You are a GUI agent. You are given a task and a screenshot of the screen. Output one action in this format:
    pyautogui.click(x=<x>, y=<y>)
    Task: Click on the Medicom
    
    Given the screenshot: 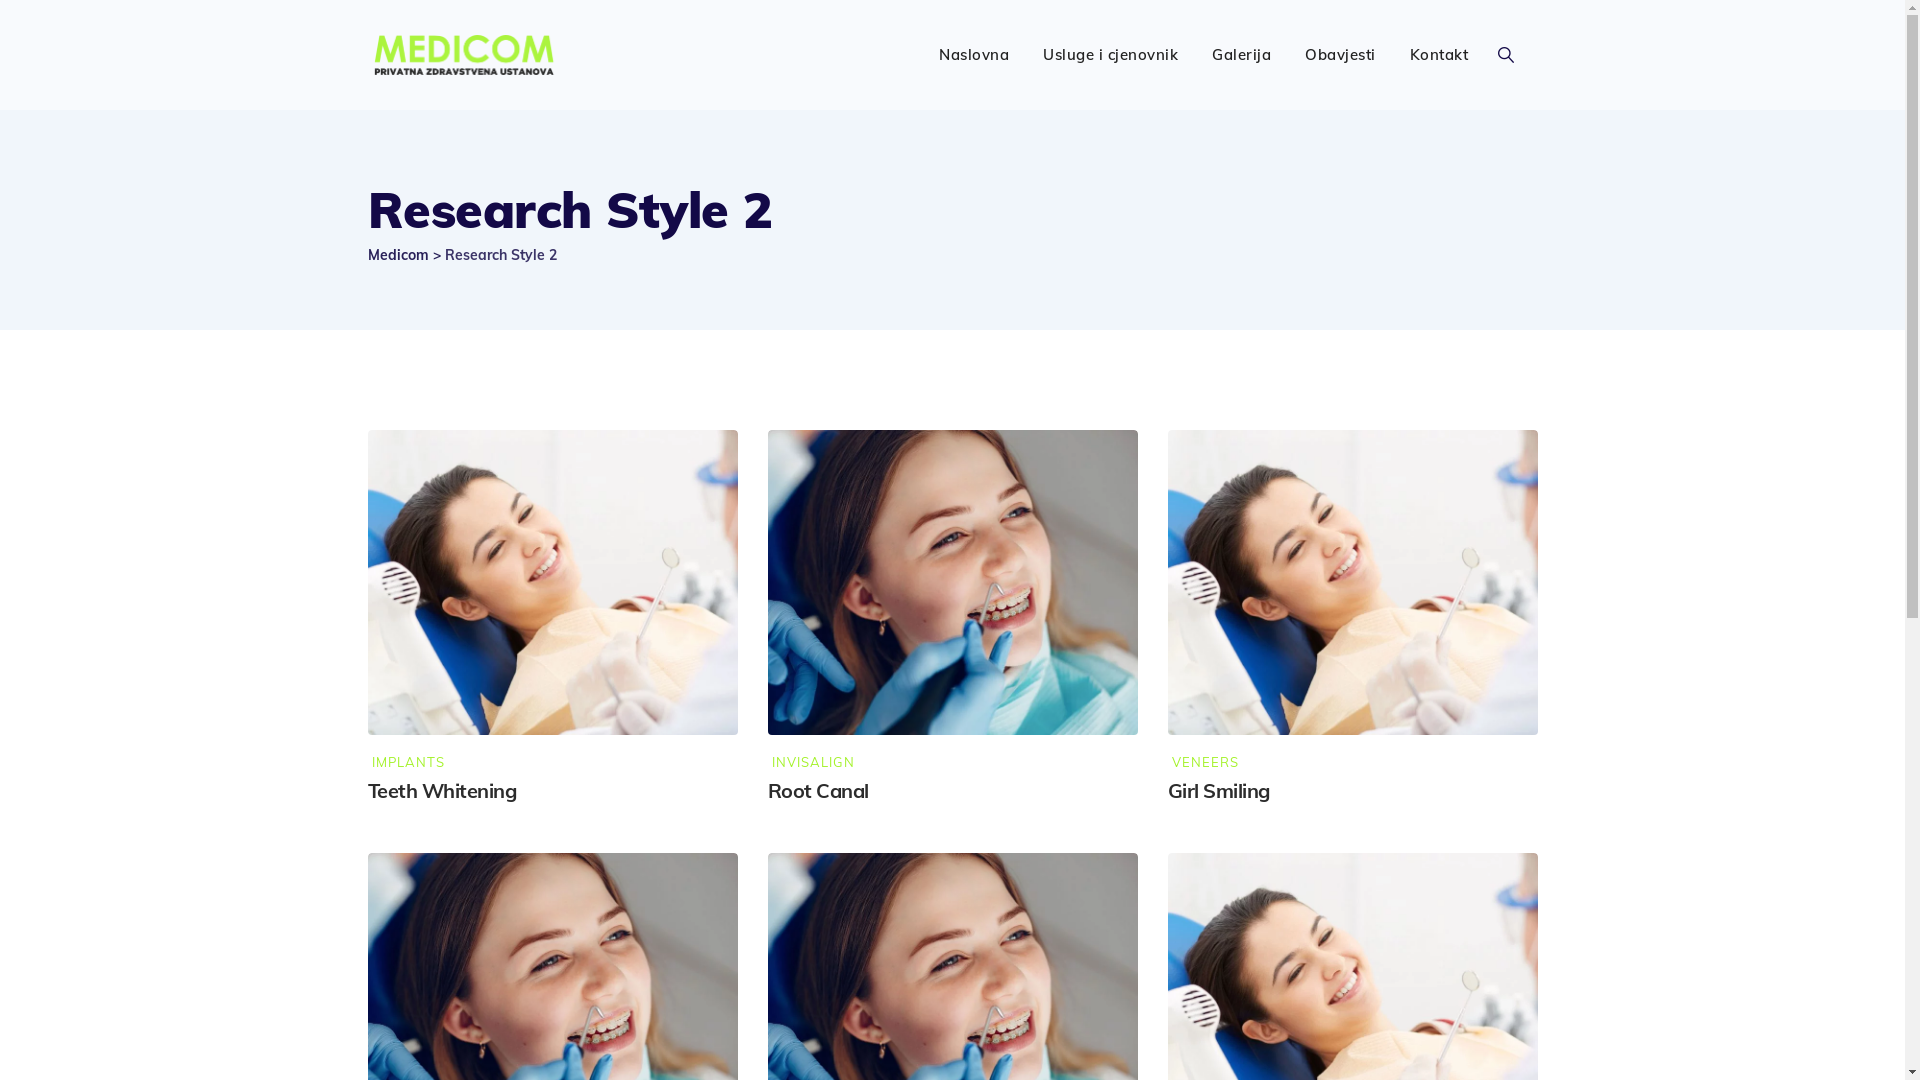 What is the action you would take?
    pyautogui.click(x=466, y=55)
    